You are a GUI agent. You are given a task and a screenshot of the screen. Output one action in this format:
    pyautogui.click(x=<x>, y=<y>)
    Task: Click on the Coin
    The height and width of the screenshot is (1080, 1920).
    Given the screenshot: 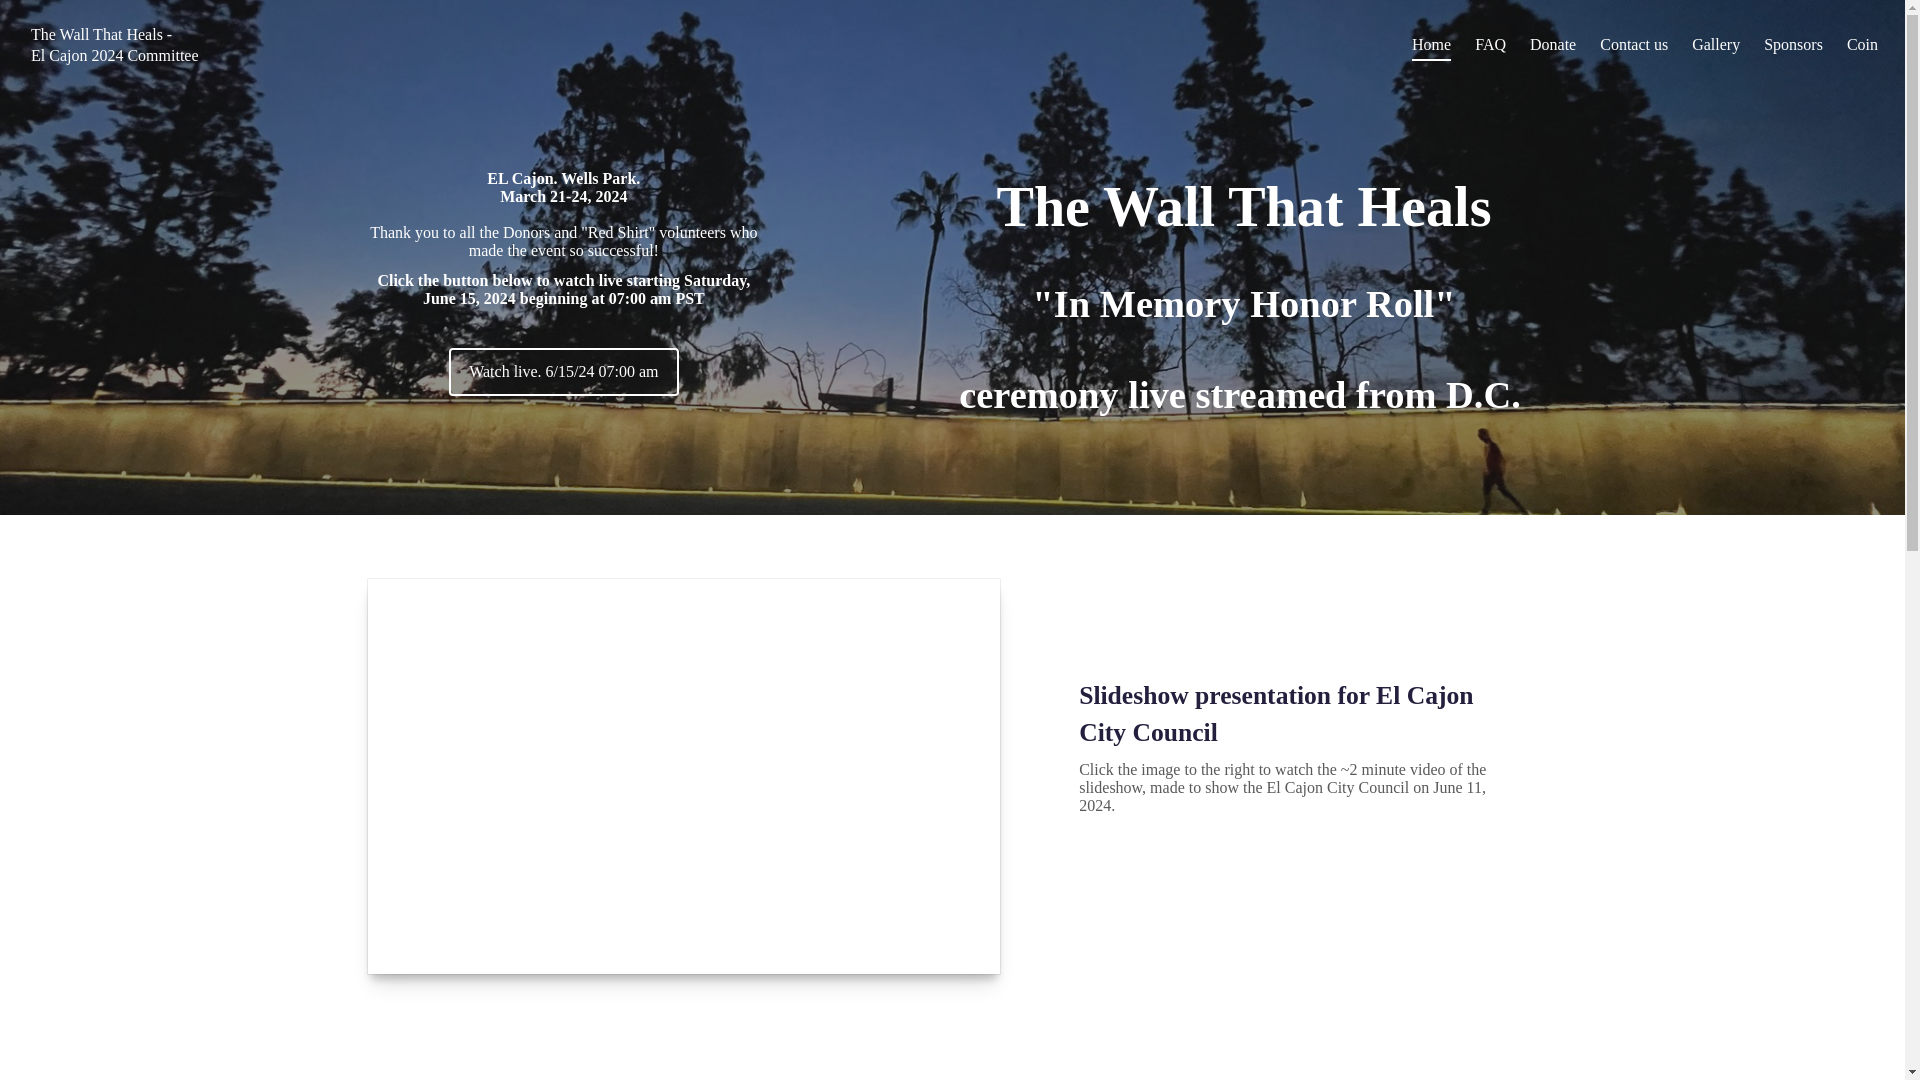 What is the action you would take?
    pyautogui.click(x=1862, y=44)
    